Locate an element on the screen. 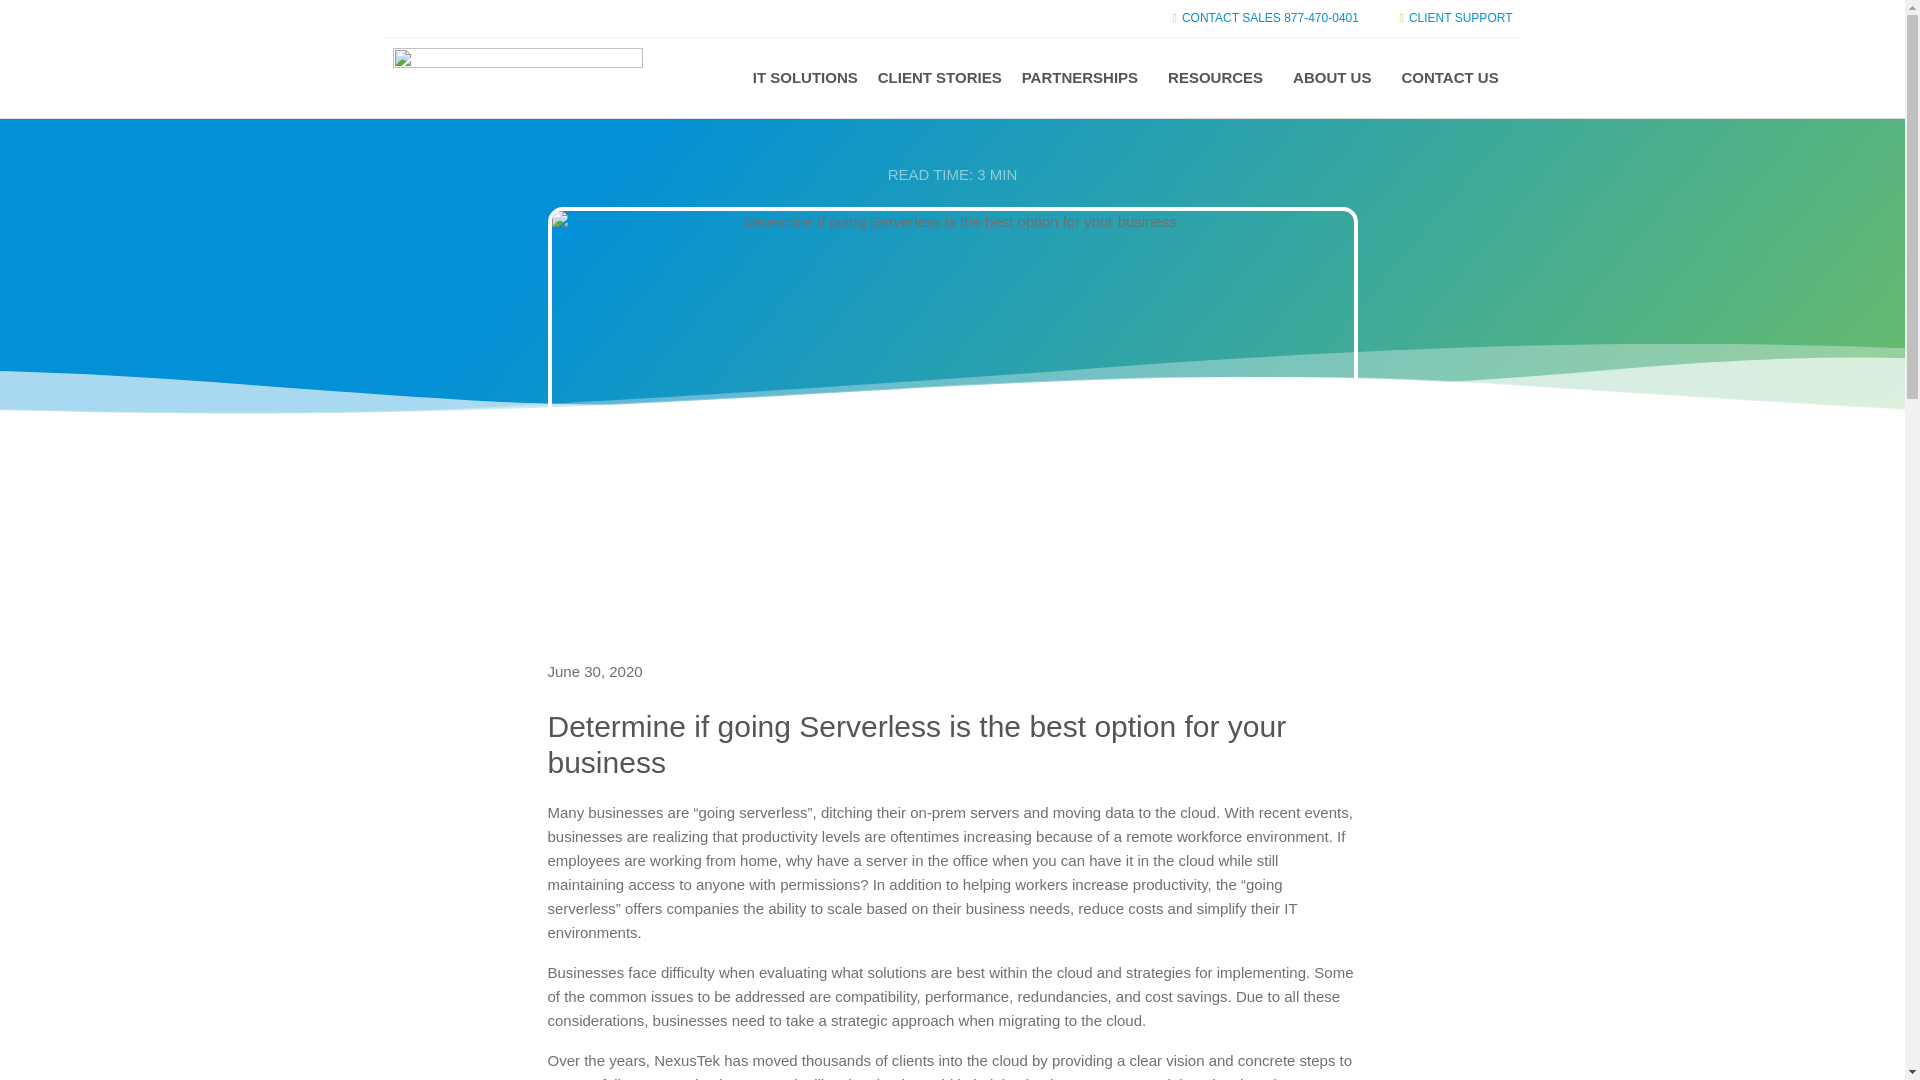 The height and width of the screenshot is (1080, 1920). IT SOLUTIONS is located at coordinates (800, 78).